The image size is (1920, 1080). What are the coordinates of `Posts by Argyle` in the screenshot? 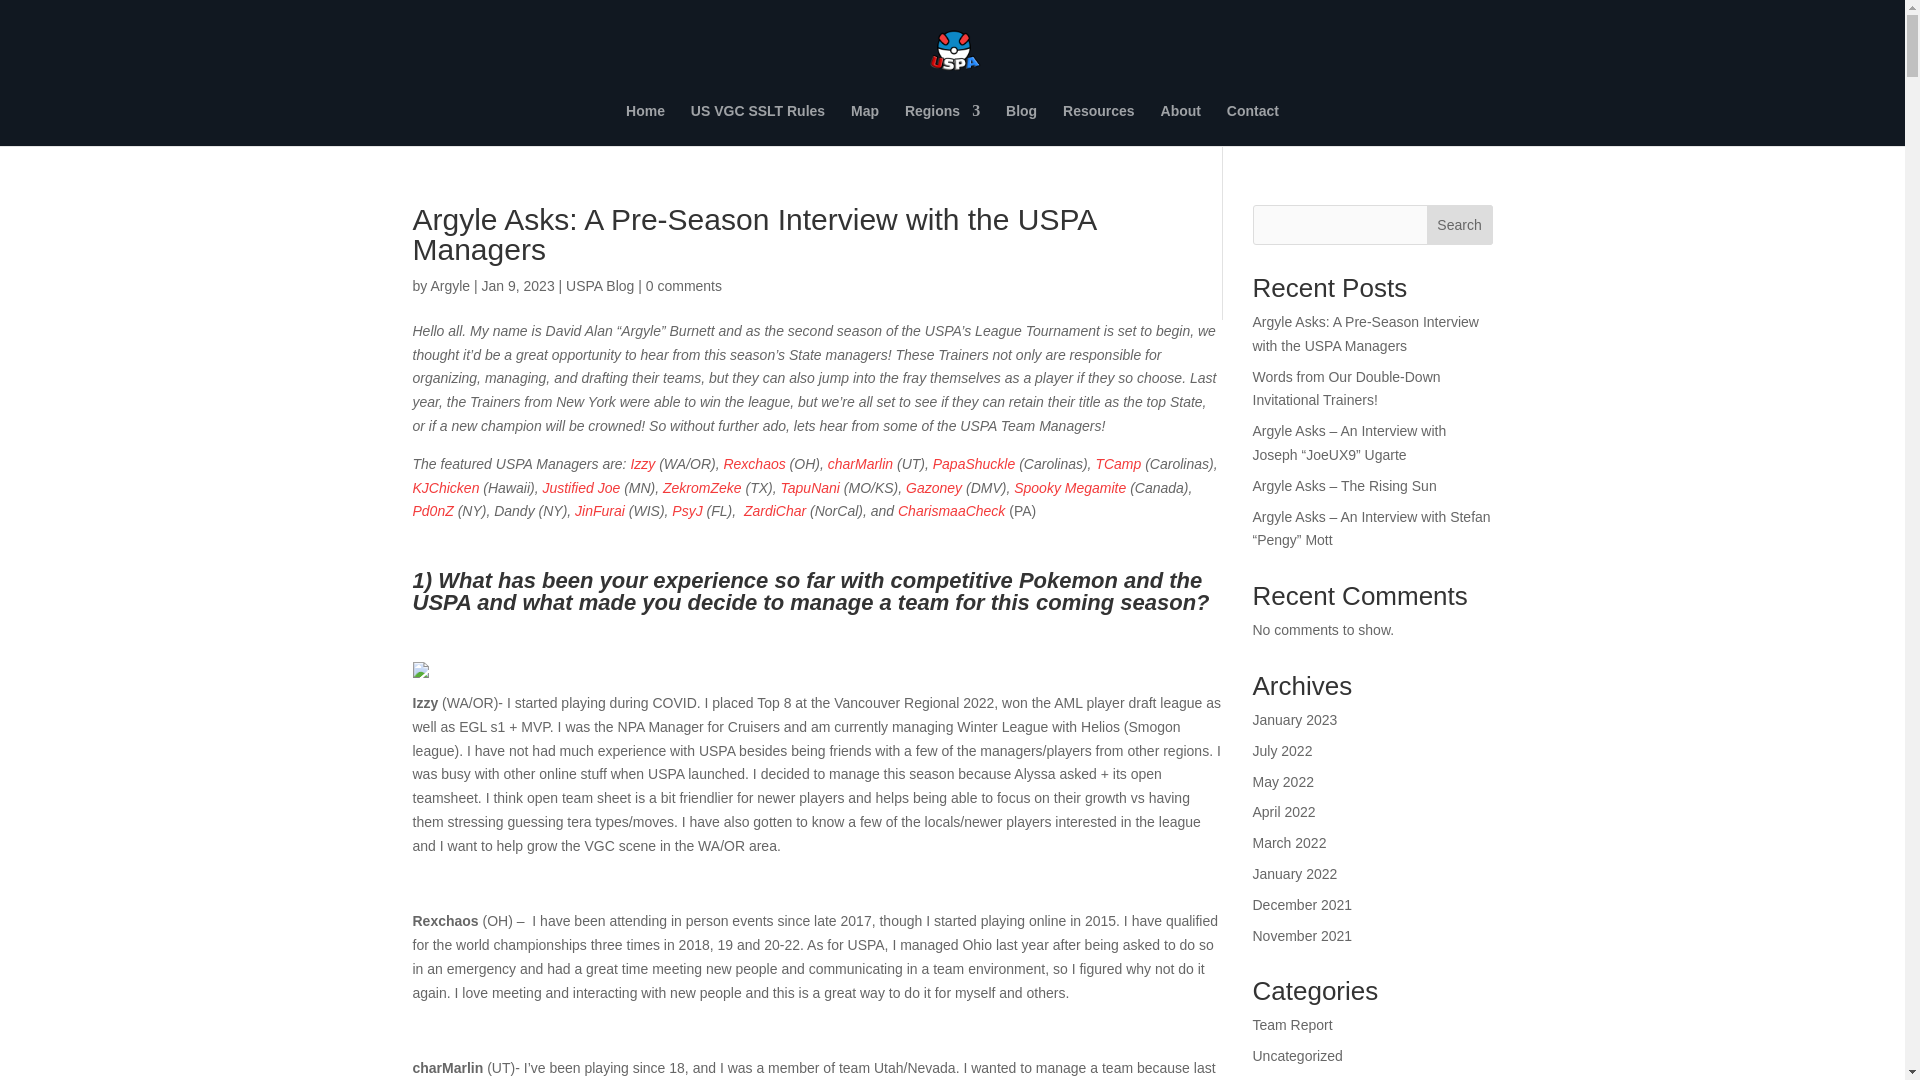 It's located at (450, 285).